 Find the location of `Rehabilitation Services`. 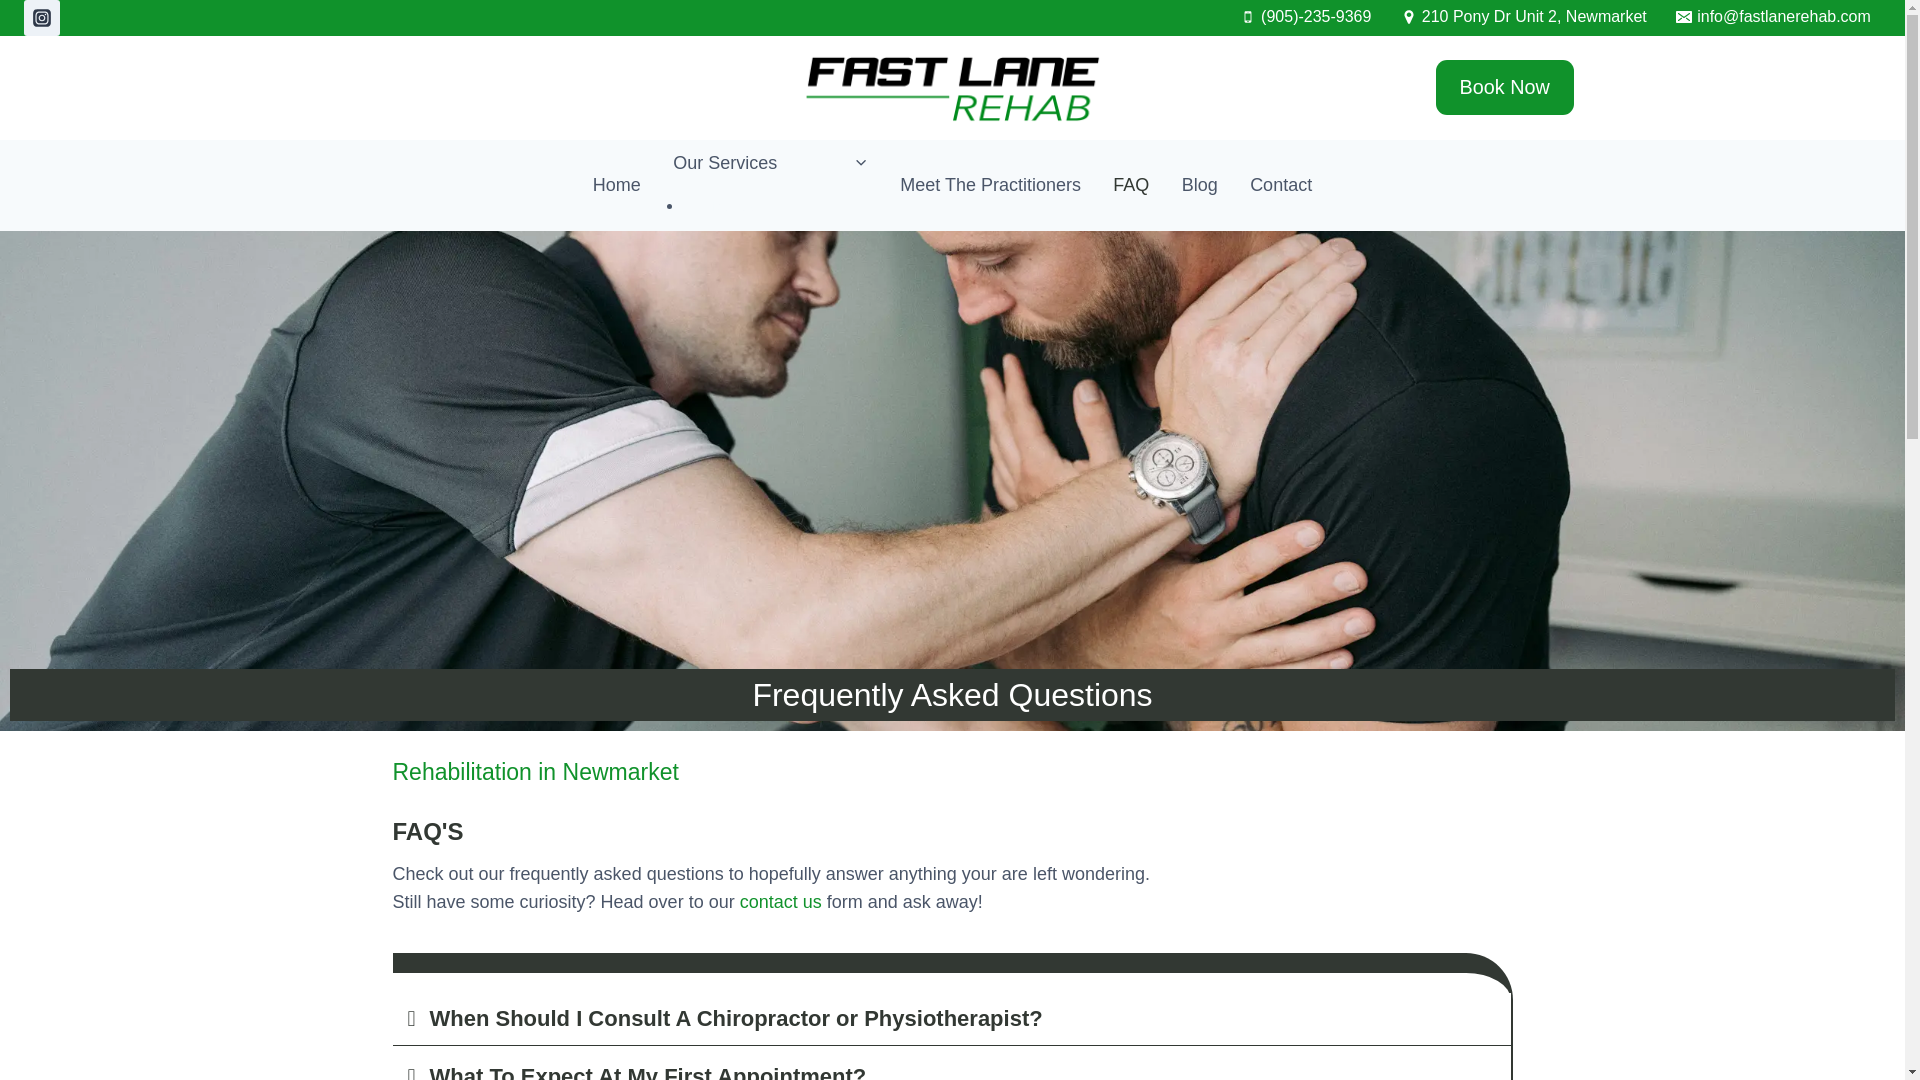

Rehabilitation Services is located at coordinates (770, 163).